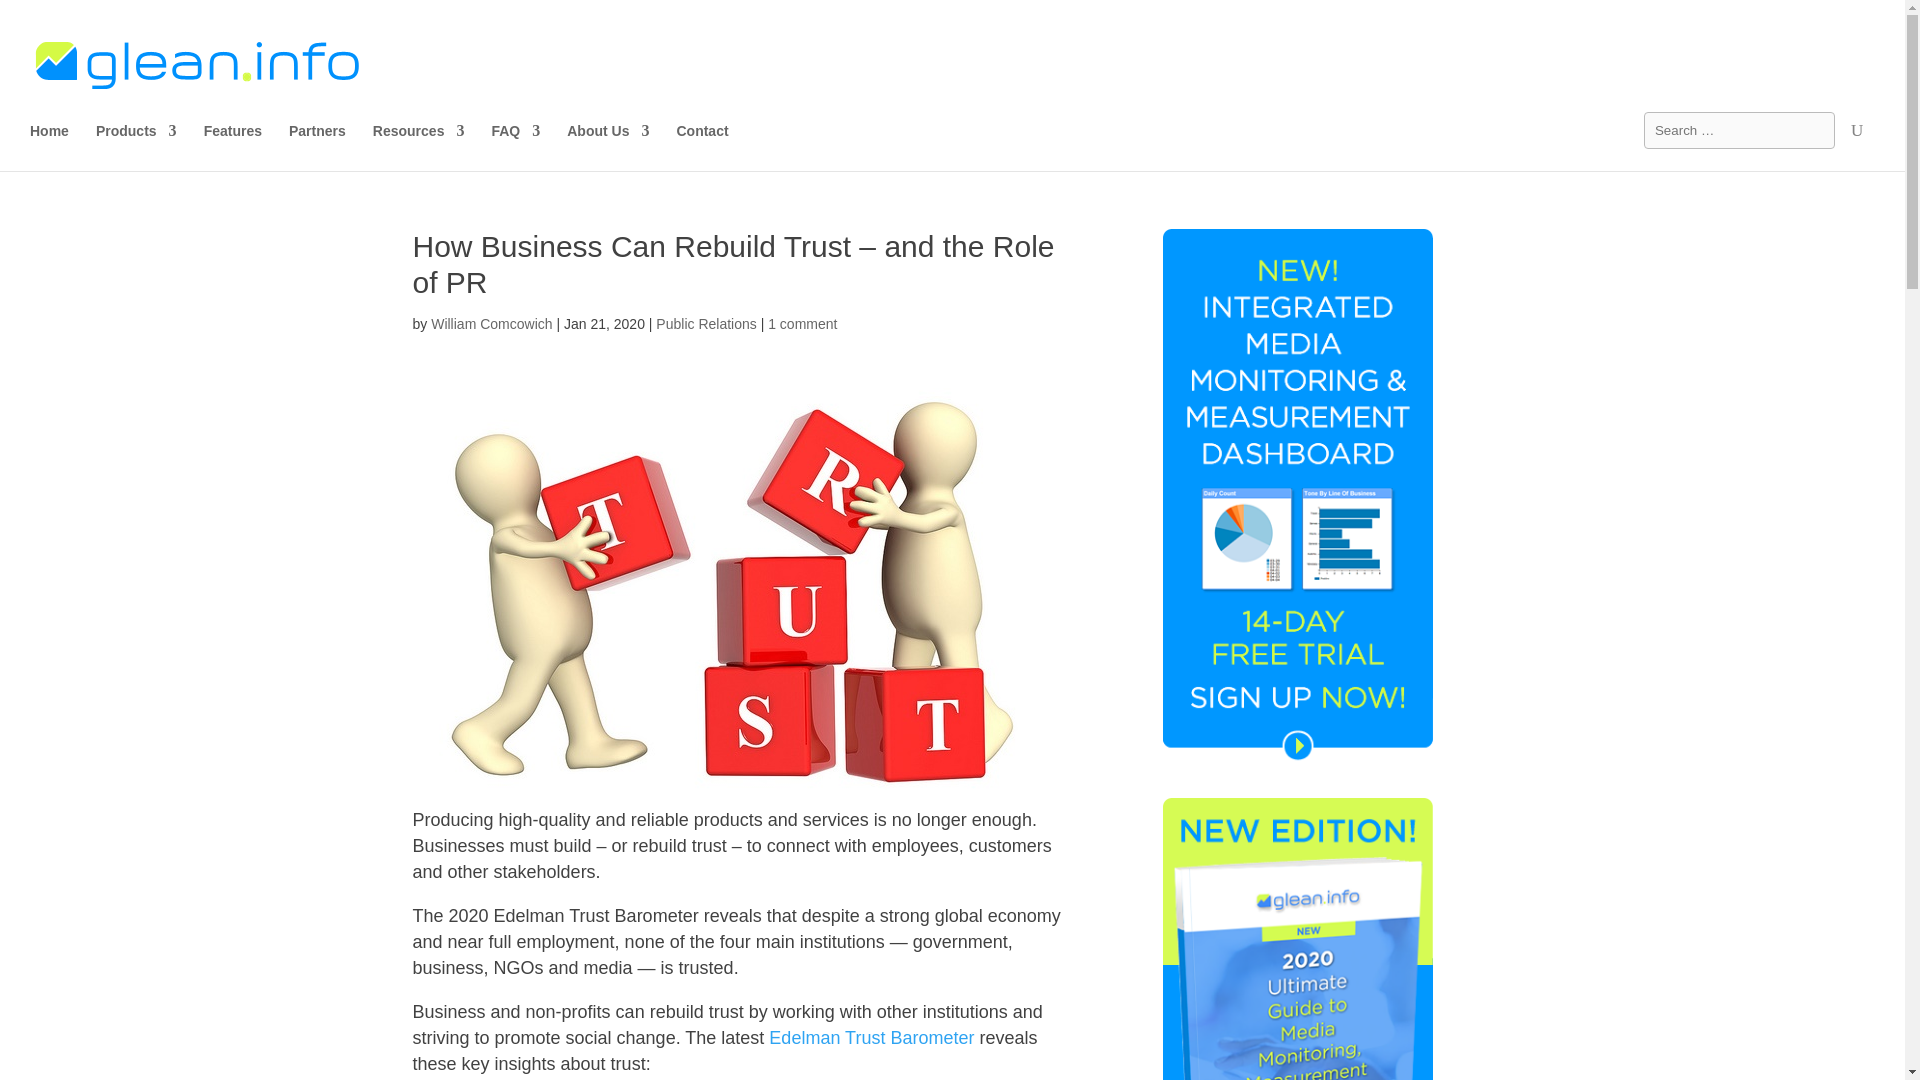  What do you see at coordinates (317, 147) in the screenshot?
I see `Partners` at bounding box center [317, 147].